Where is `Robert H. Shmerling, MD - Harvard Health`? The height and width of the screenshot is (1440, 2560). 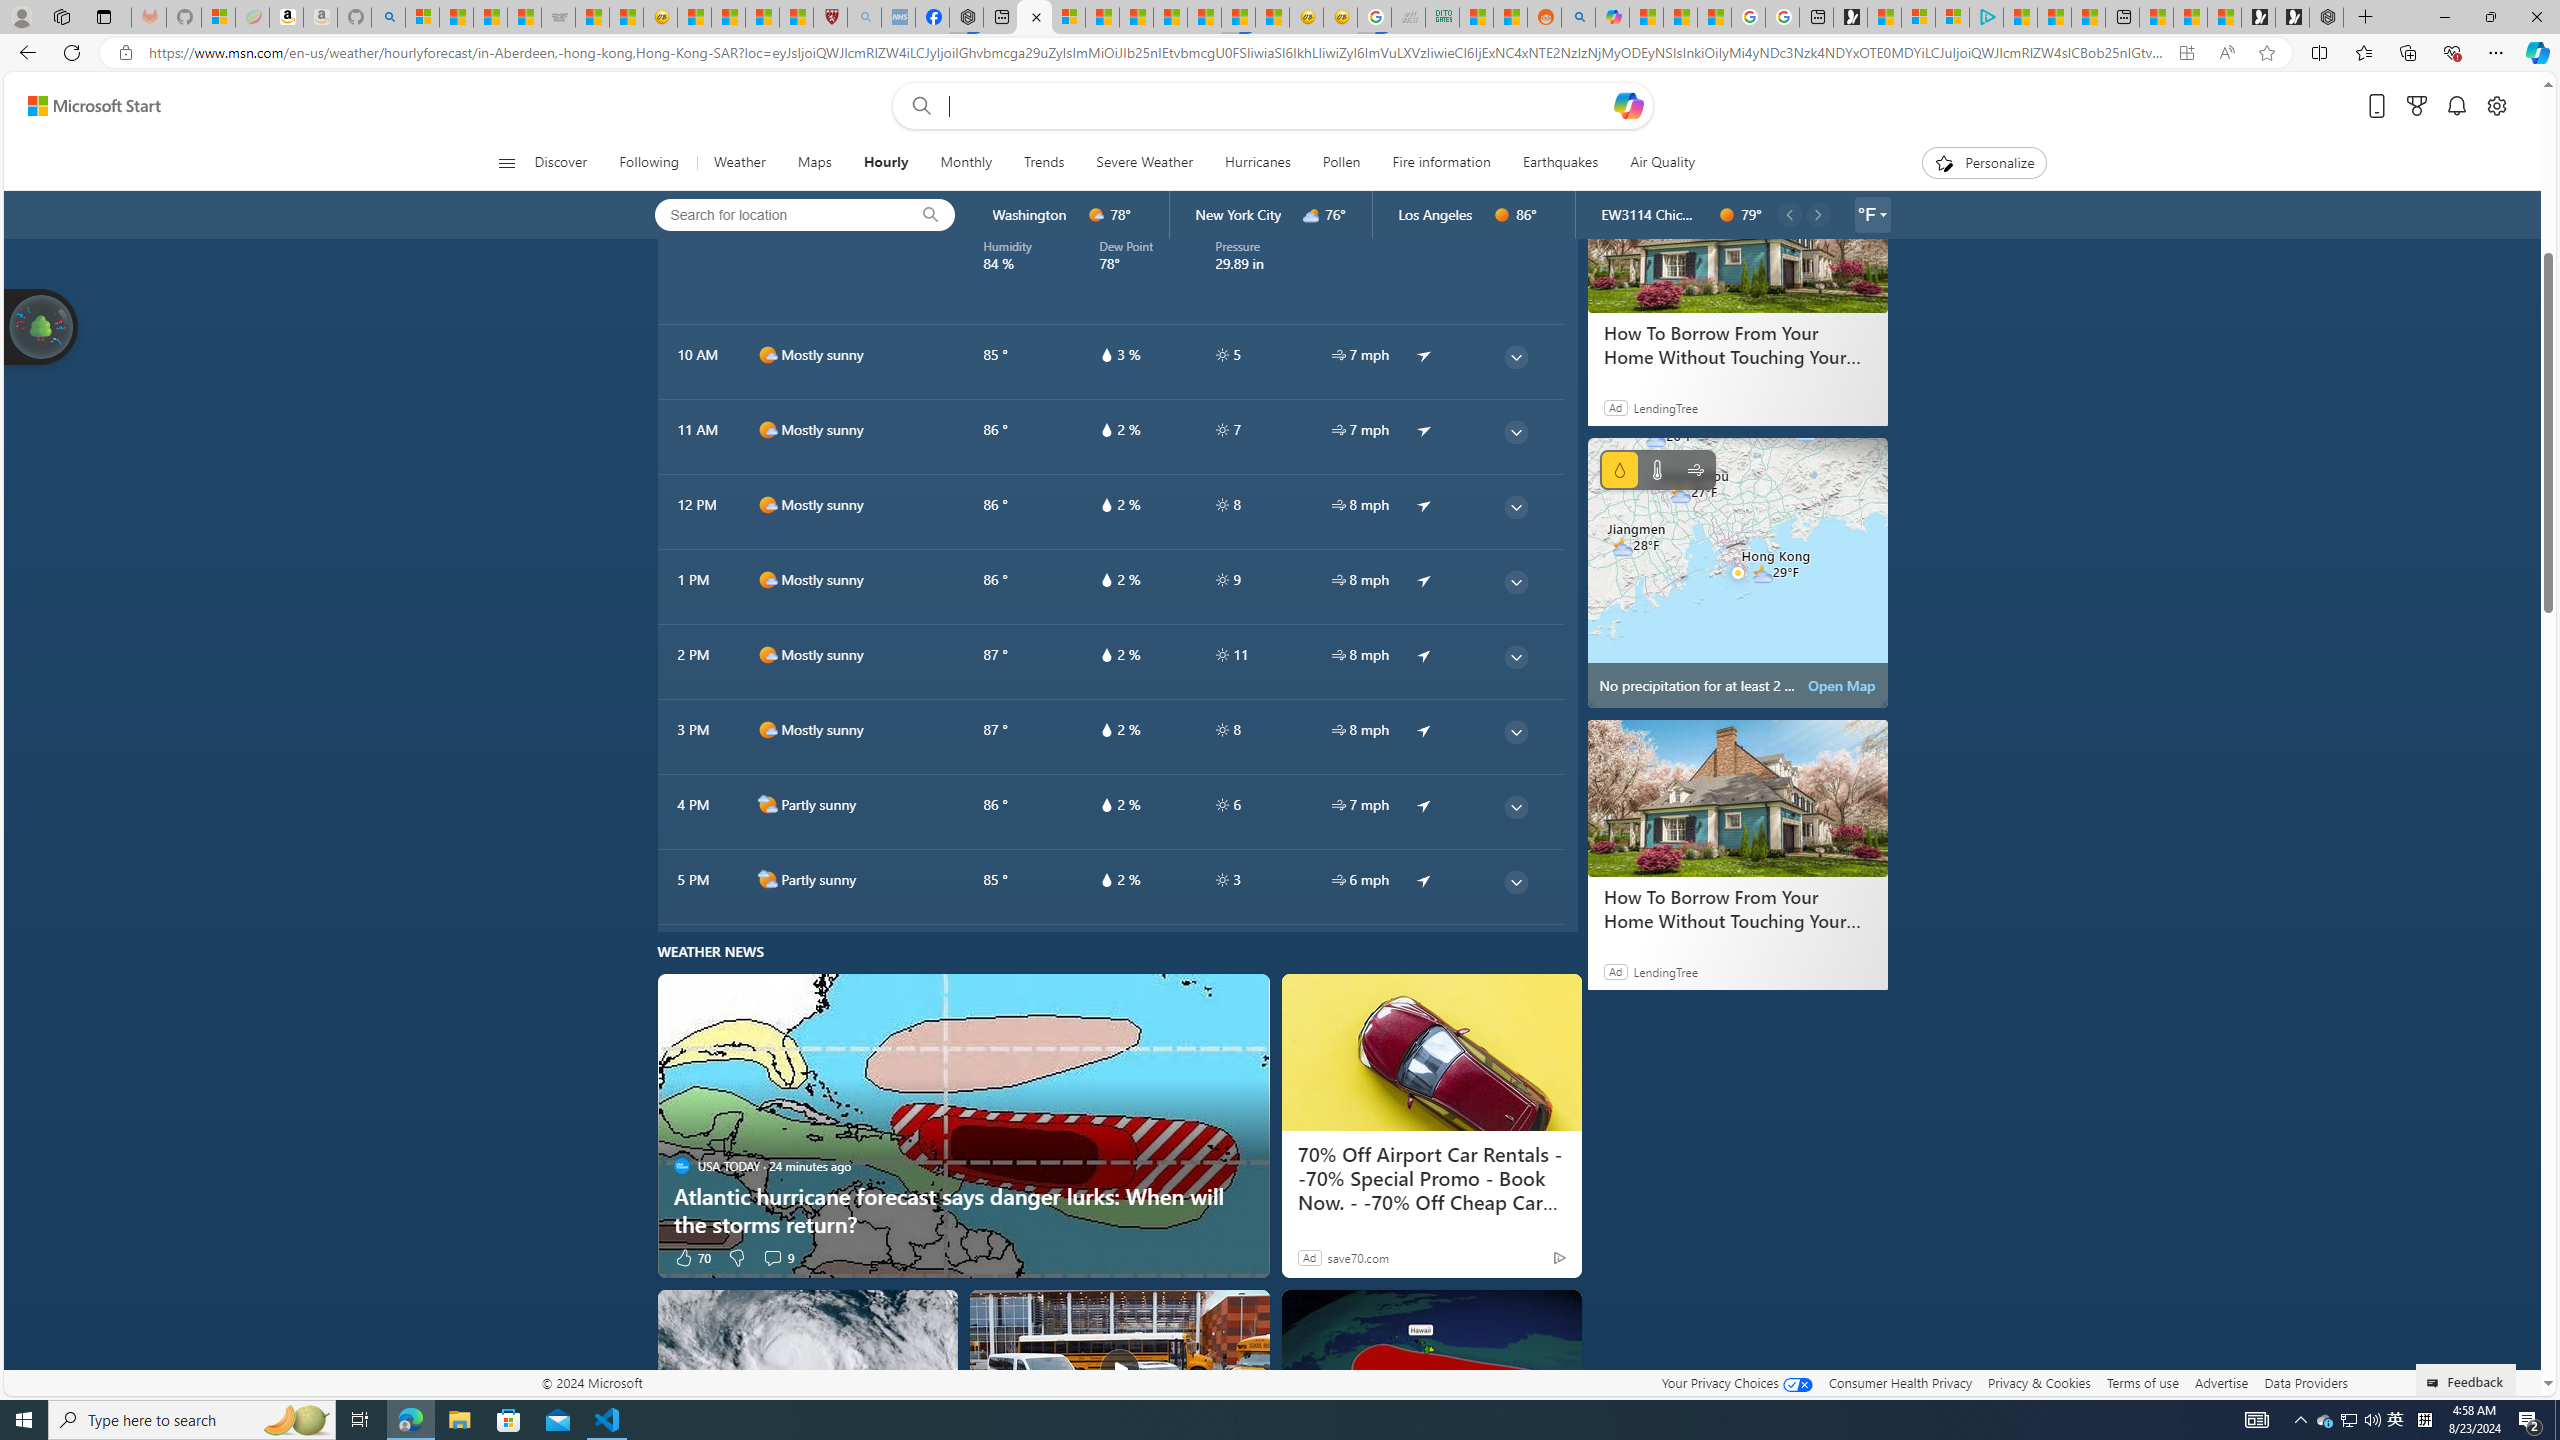
Robert H. Shmerling, MD - Harvard Health is located at coordinates (829, 17).